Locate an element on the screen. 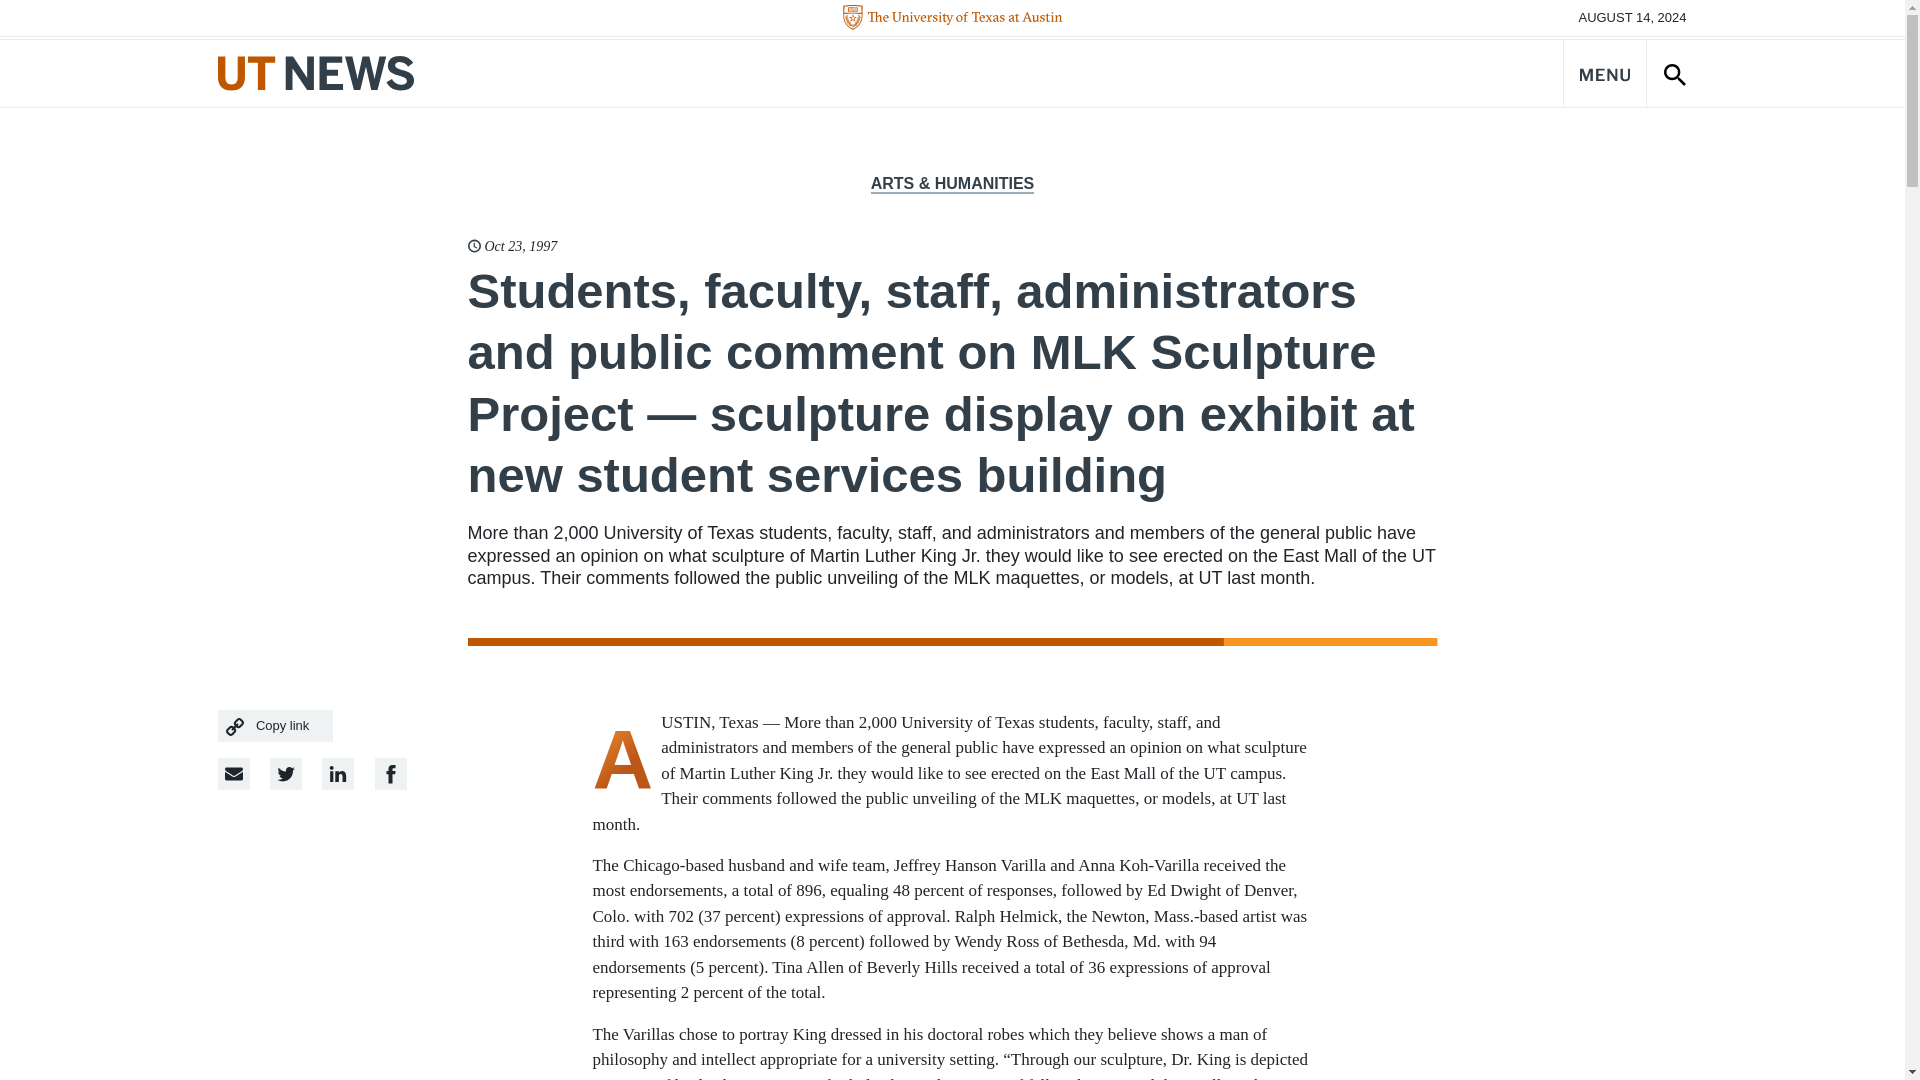 The image size is (1920, 1080). Twitter Share Link is located at coordinates (286, 774).